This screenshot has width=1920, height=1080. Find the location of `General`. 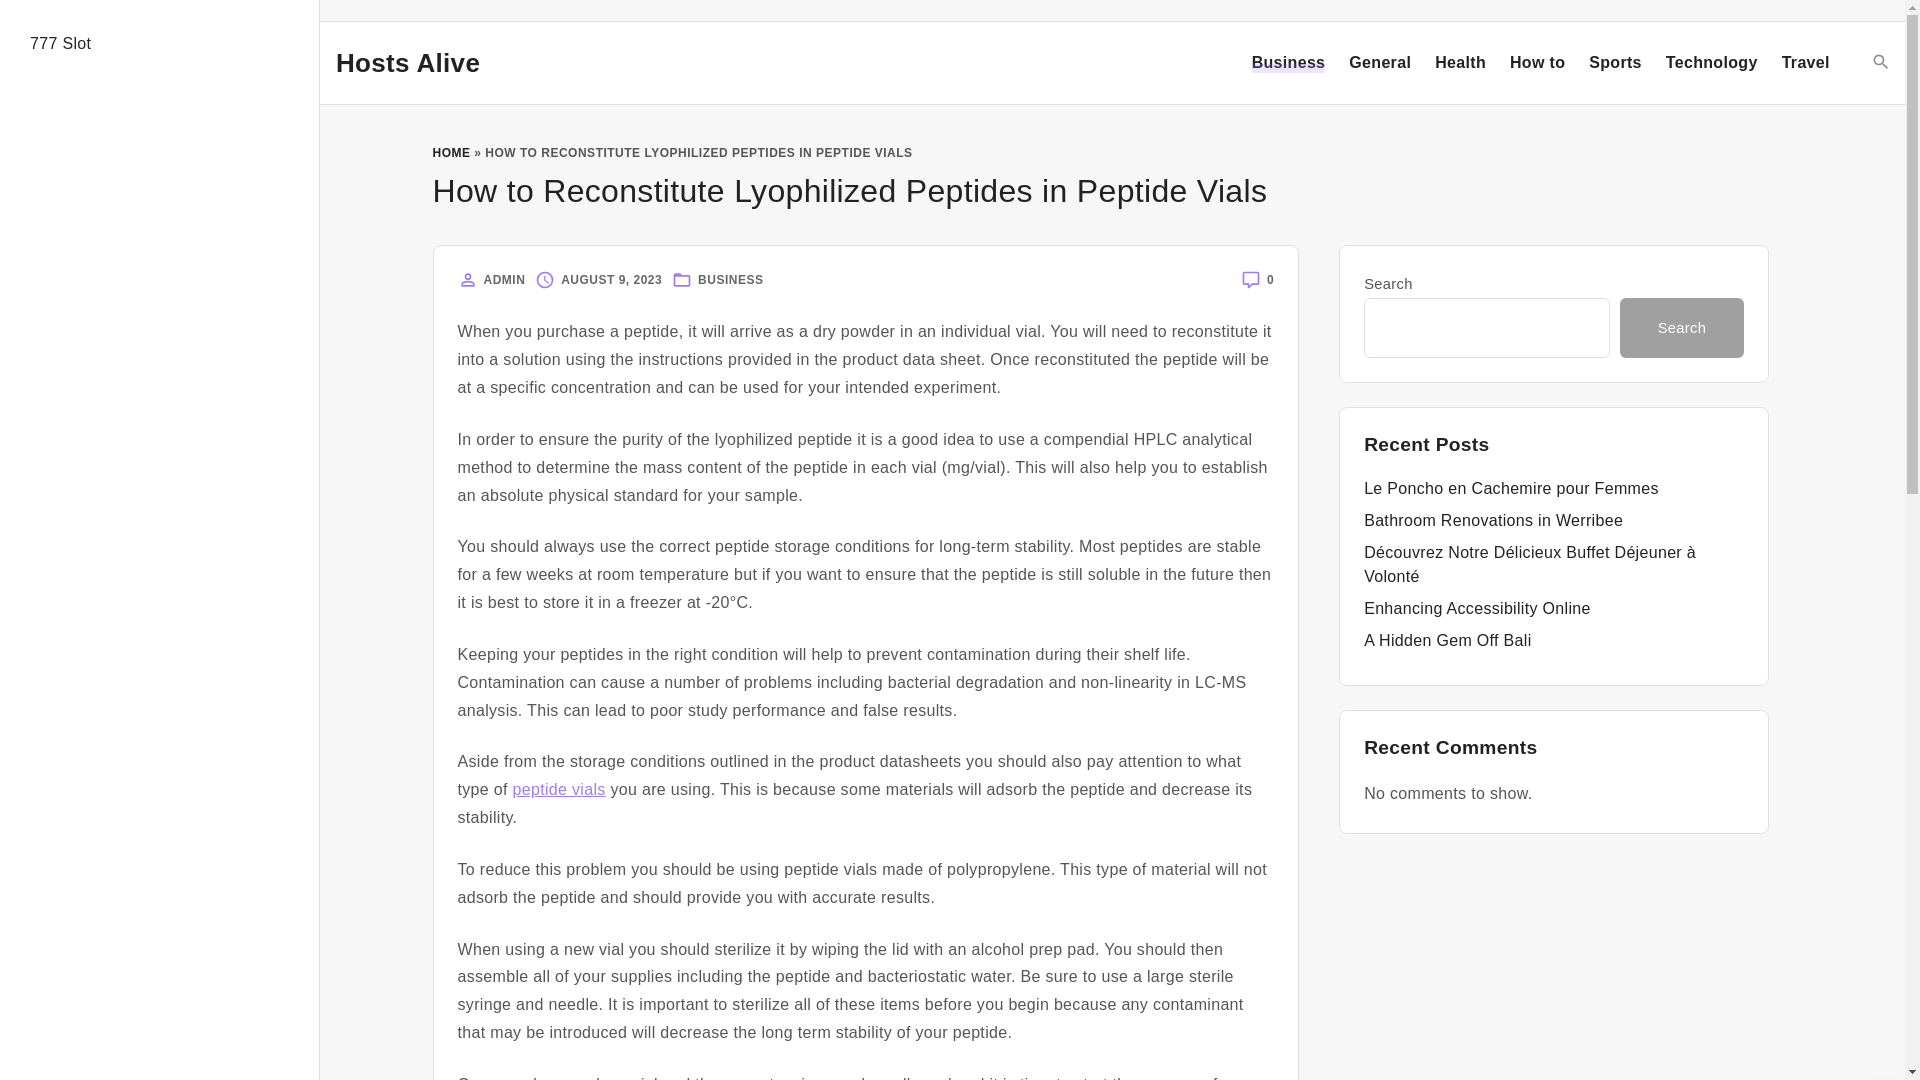

General is located at coordinates (1380, 62).